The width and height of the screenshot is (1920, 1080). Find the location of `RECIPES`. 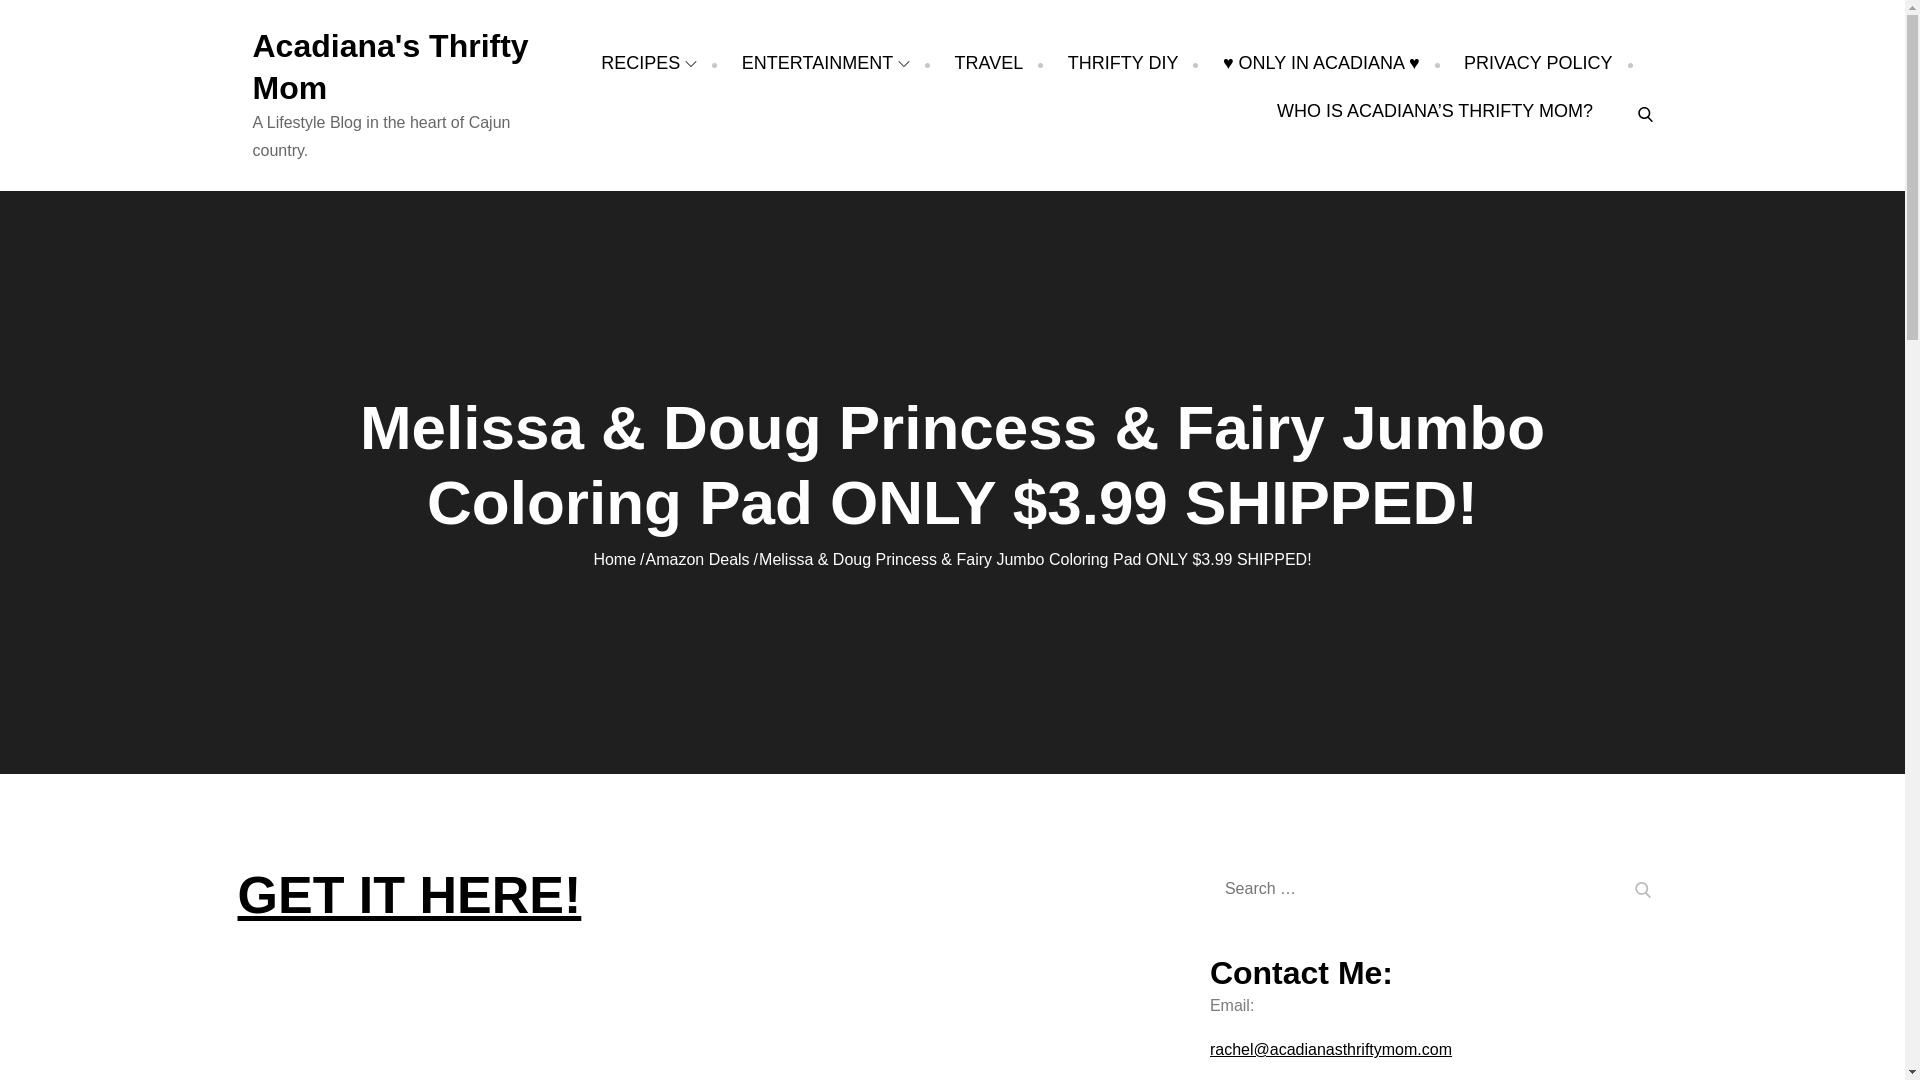

RECIPES is located at coordinates (648, 62).